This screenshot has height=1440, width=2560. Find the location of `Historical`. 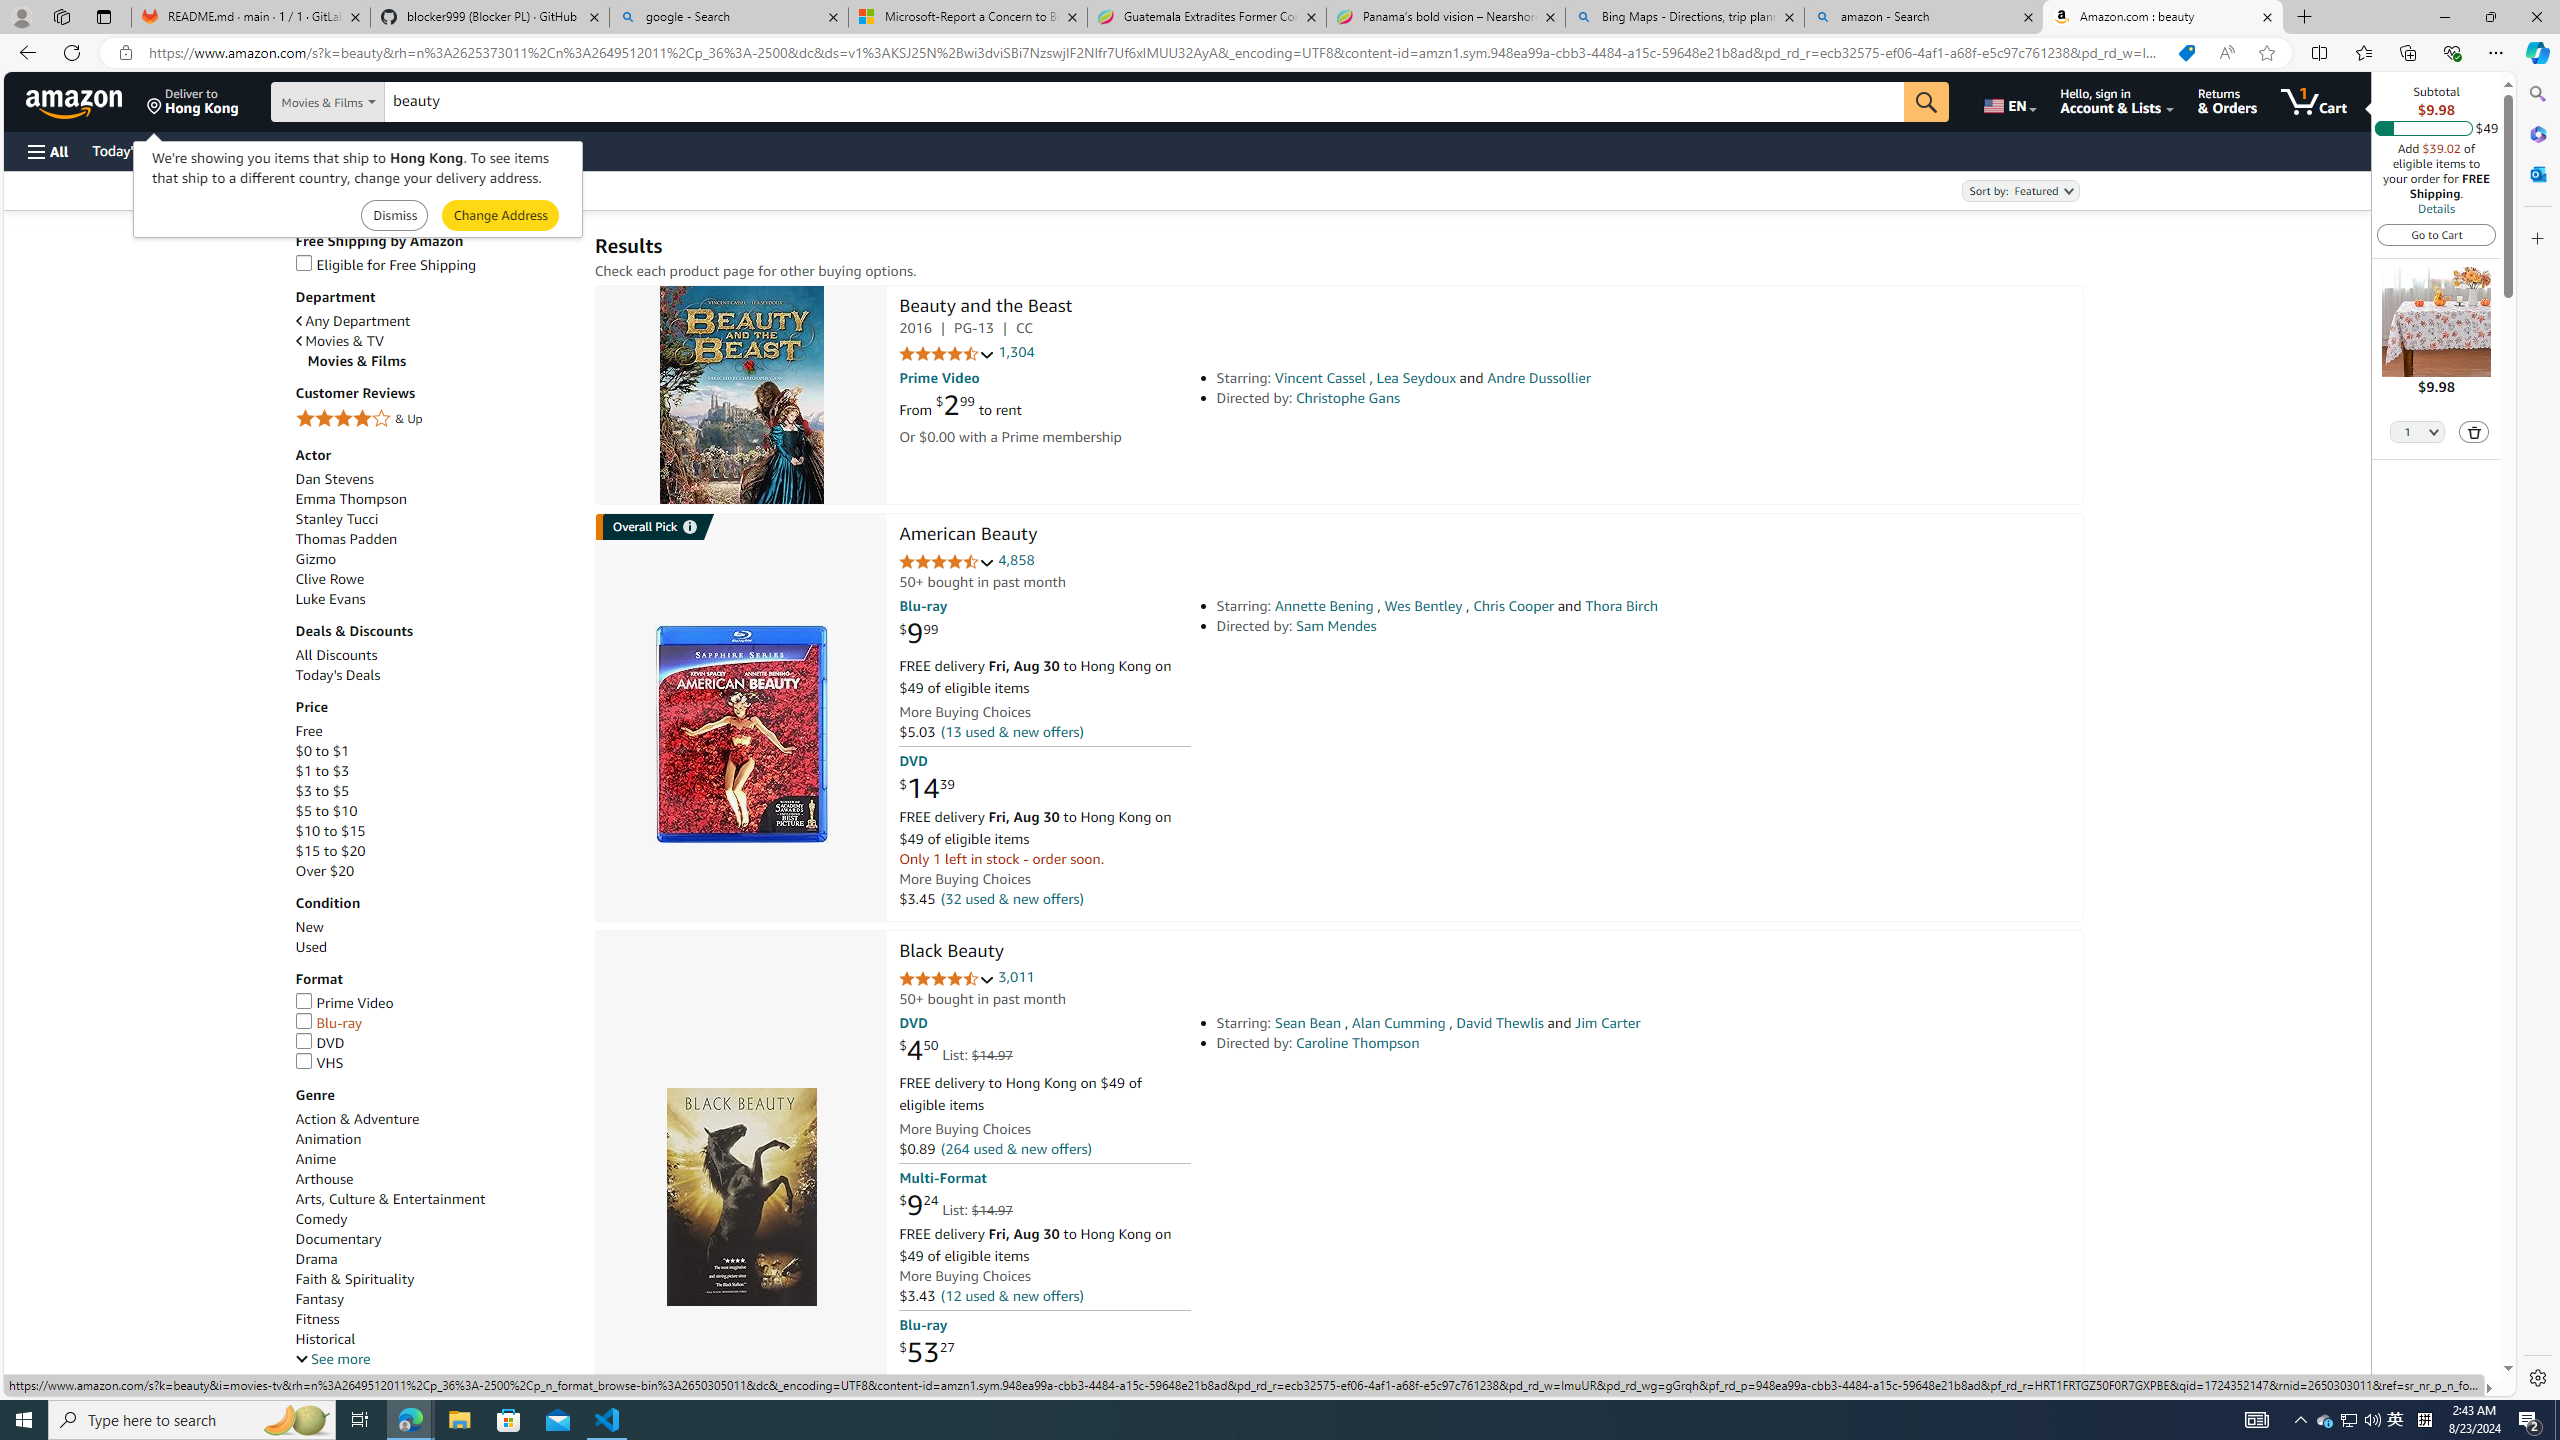

Historical is located at coordinates (324, 1340).